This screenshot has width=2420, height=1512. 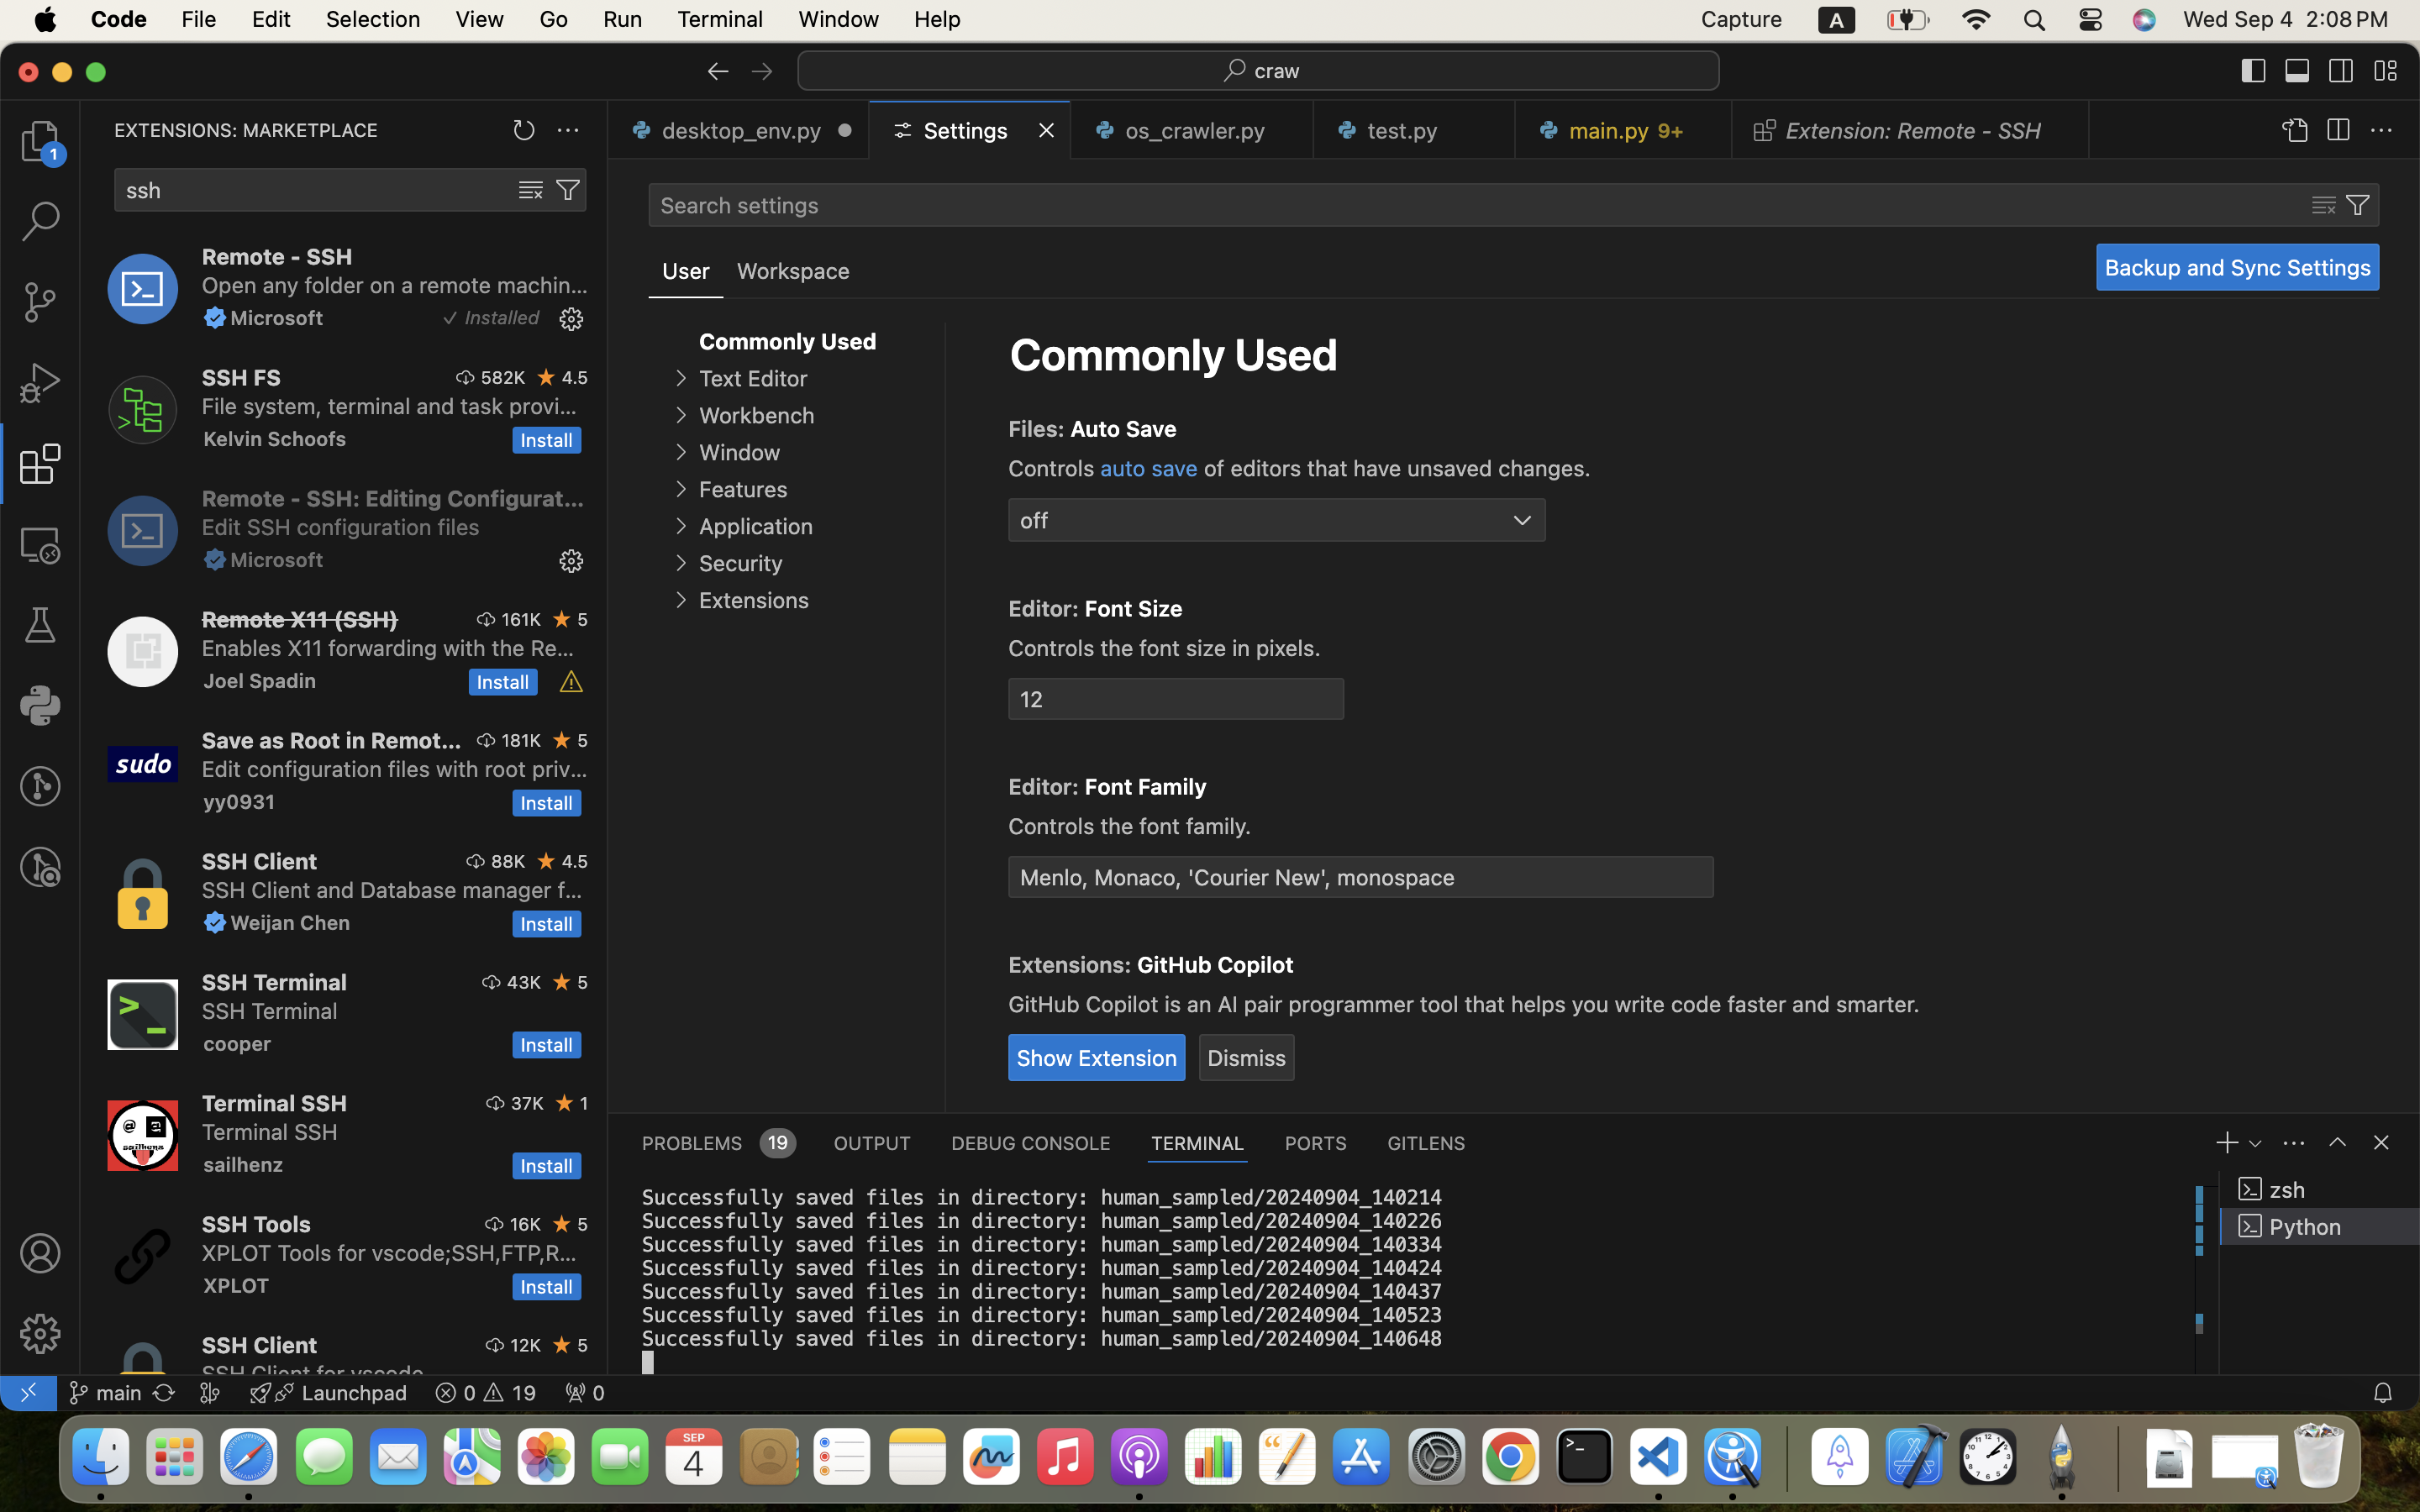 What do you see at coordinates (40, 867) in the screenshot?
I see `0 ` at bounding box center [40, 867].